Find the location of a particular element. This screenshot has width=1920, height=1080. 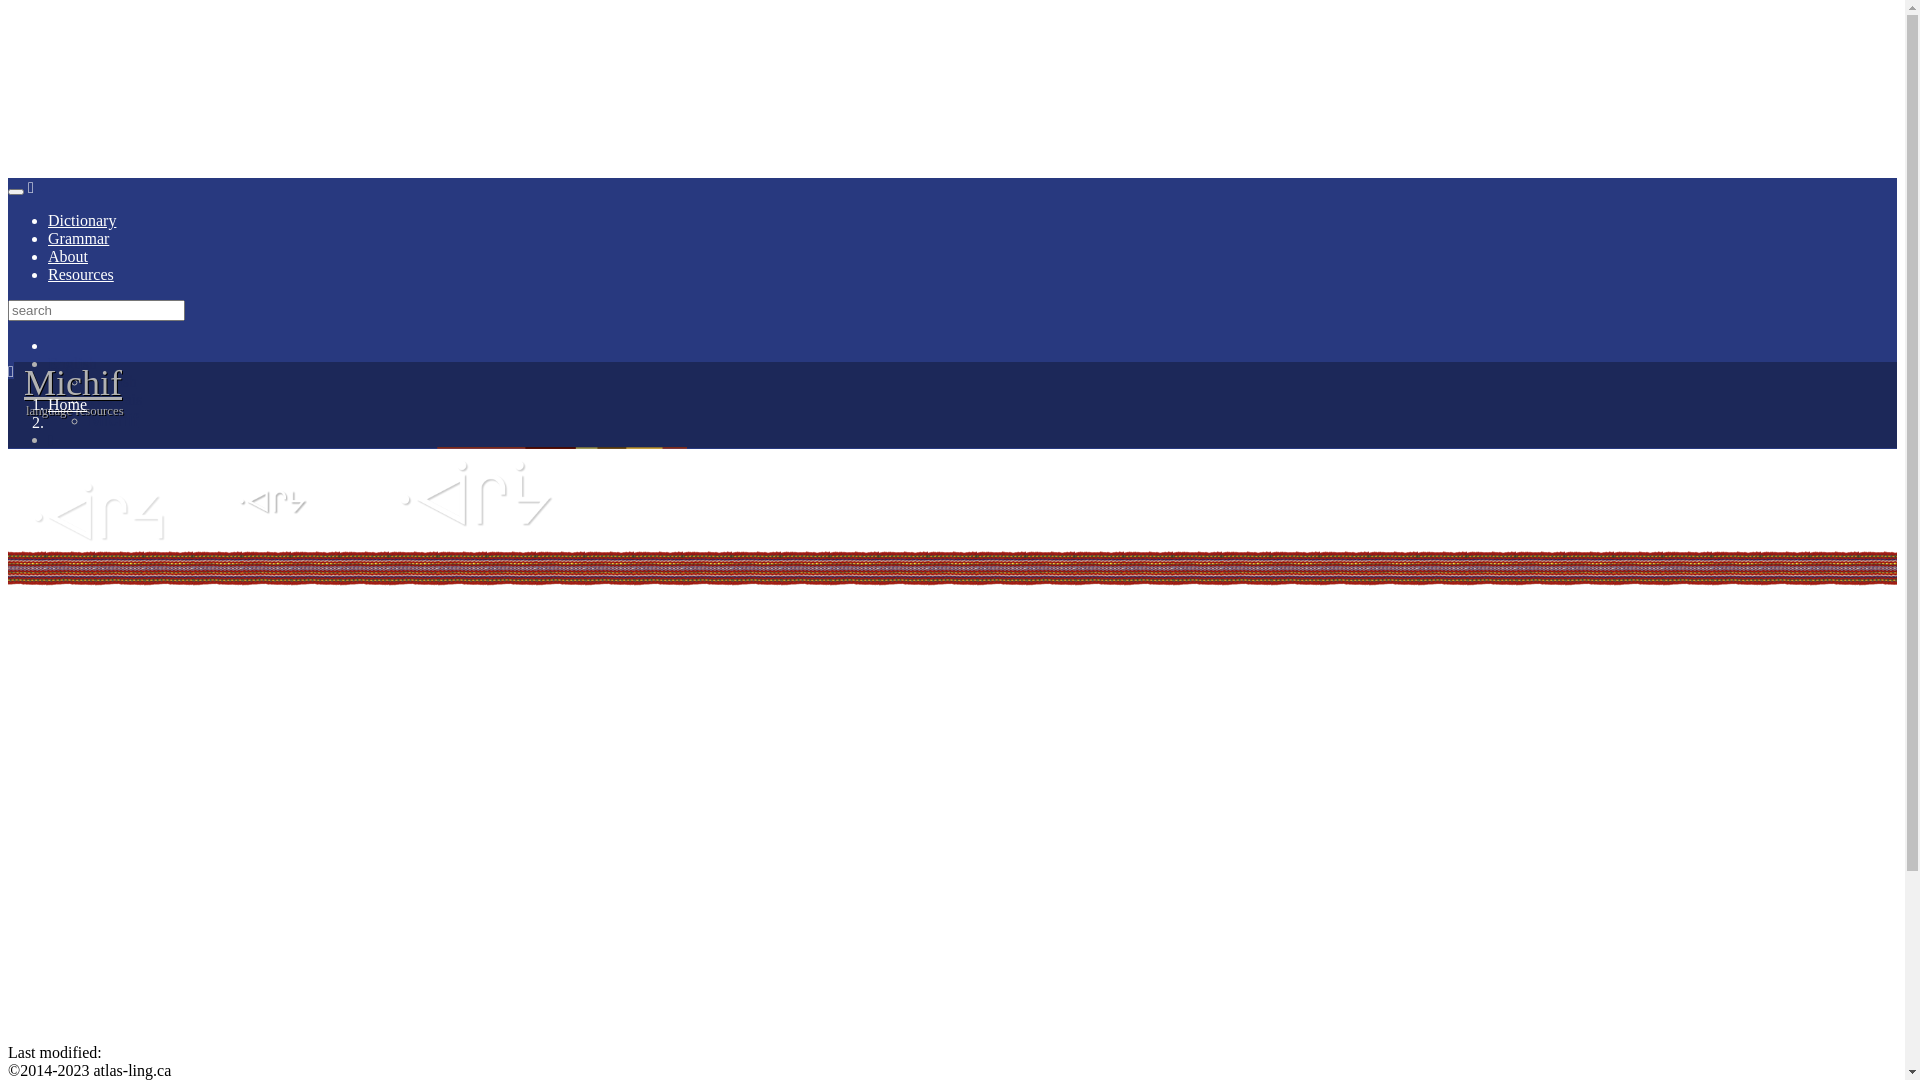

Grammar is located at coordinates (78, 238).